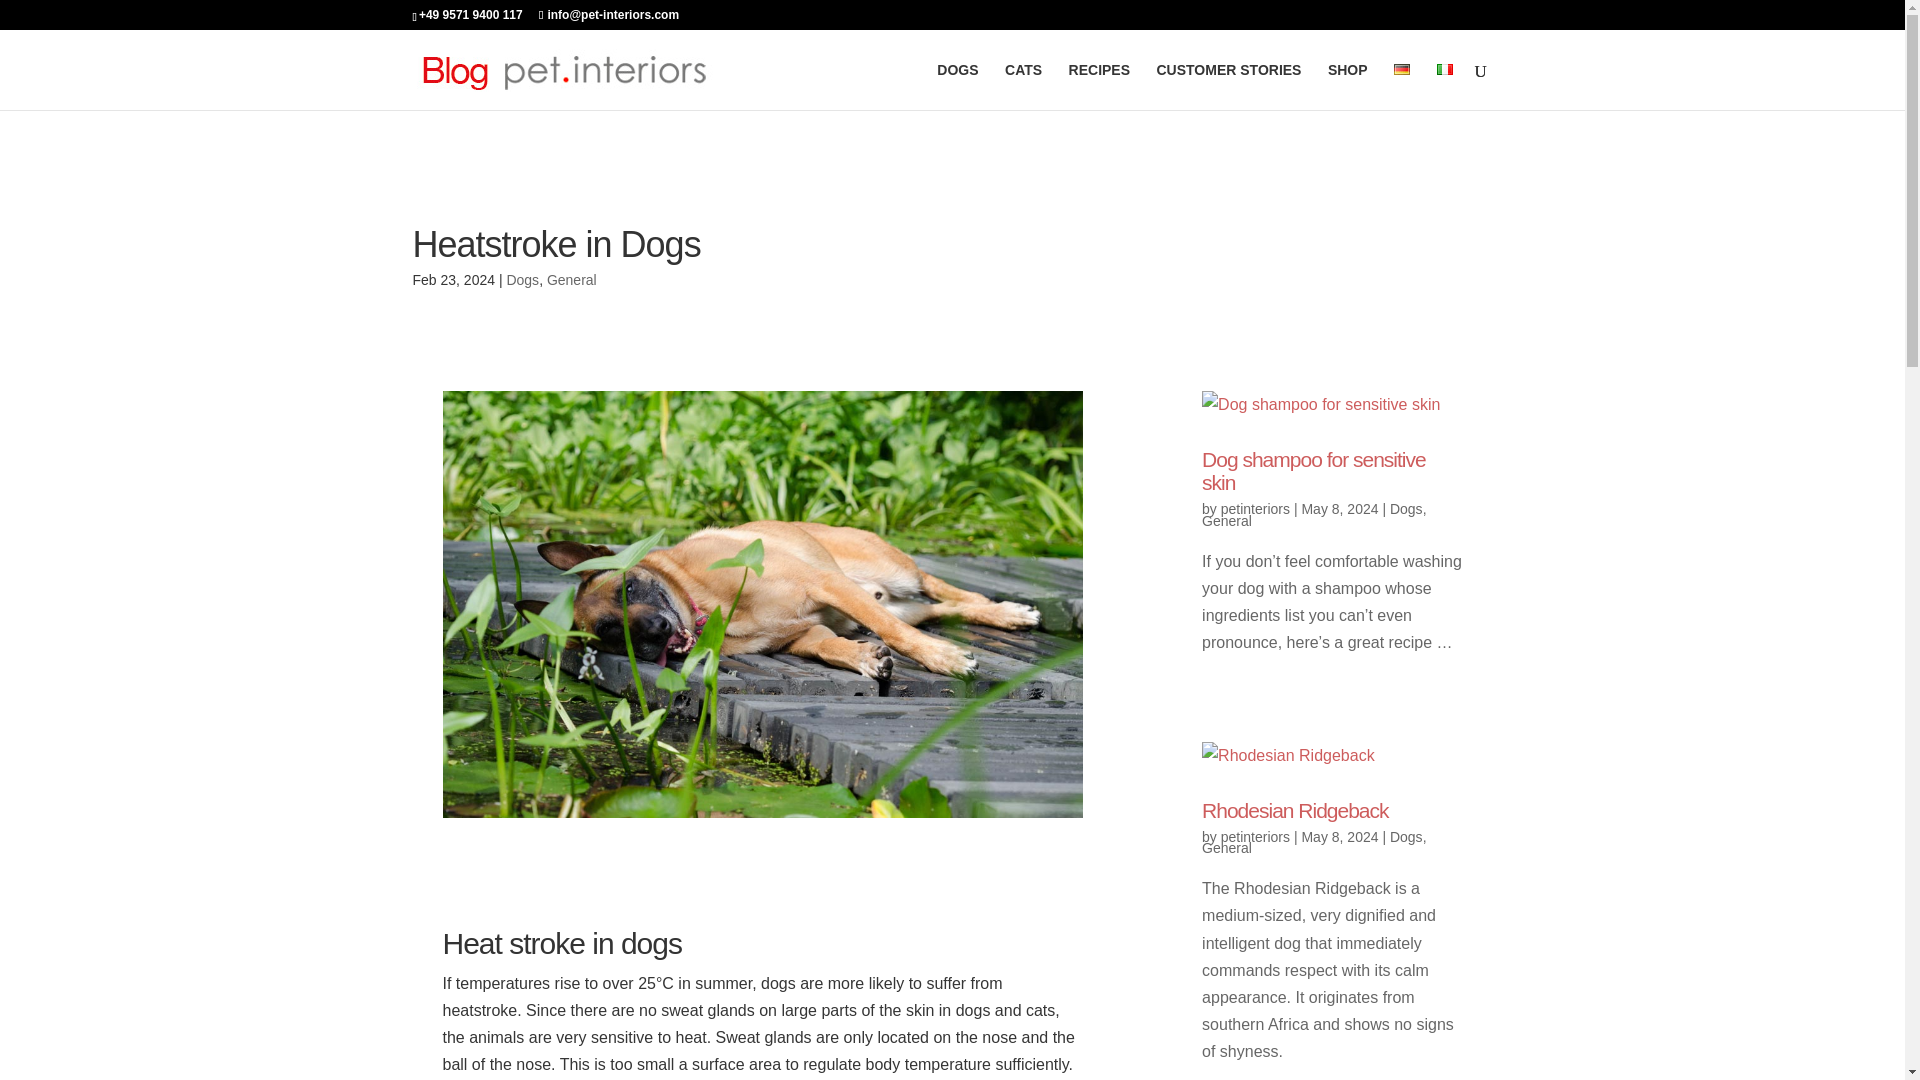 The width and height of the screenshot is (1920, 1080). Describe the element at coordinates (1256, 836) in the screenshot. I see `petinteriors` at that location.